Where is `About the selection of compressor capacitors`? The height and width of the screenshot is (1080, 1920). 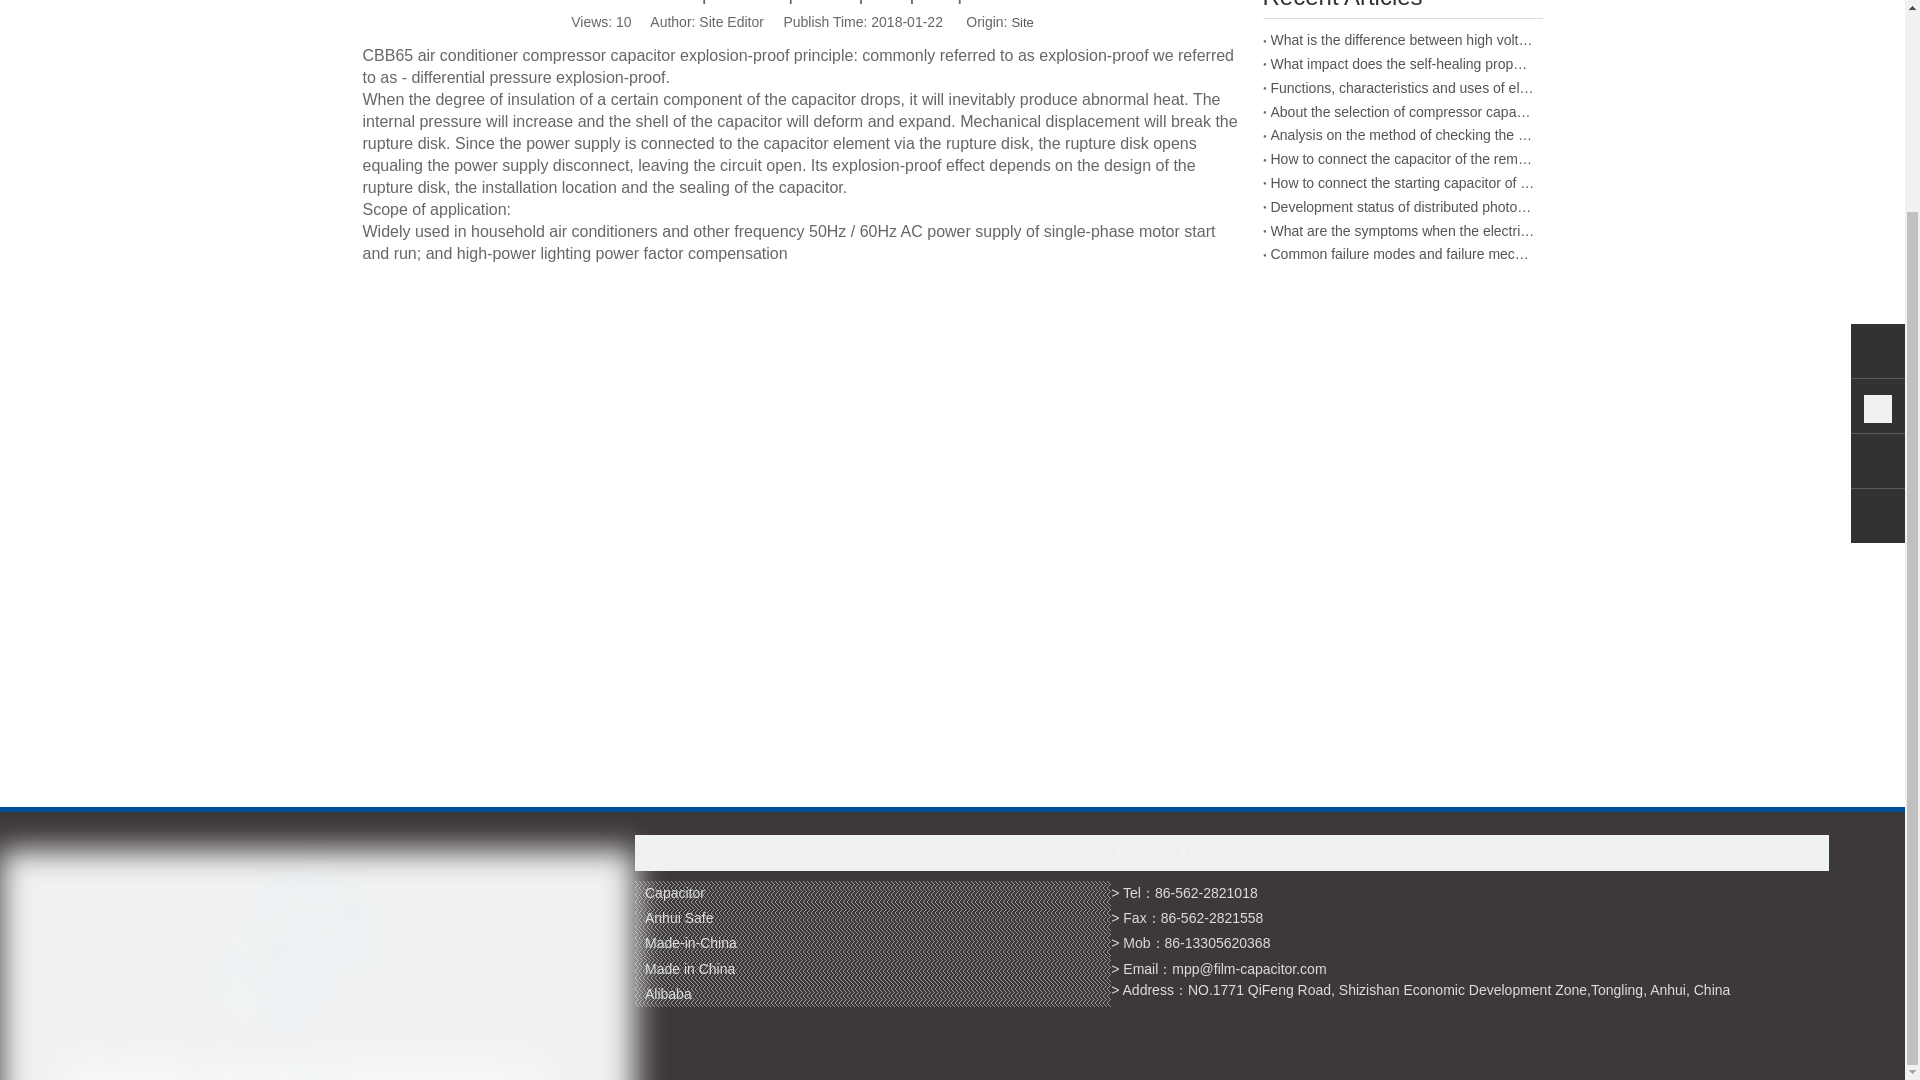
About the selection of compressor capacitors is located at coordinates (1402, 113).